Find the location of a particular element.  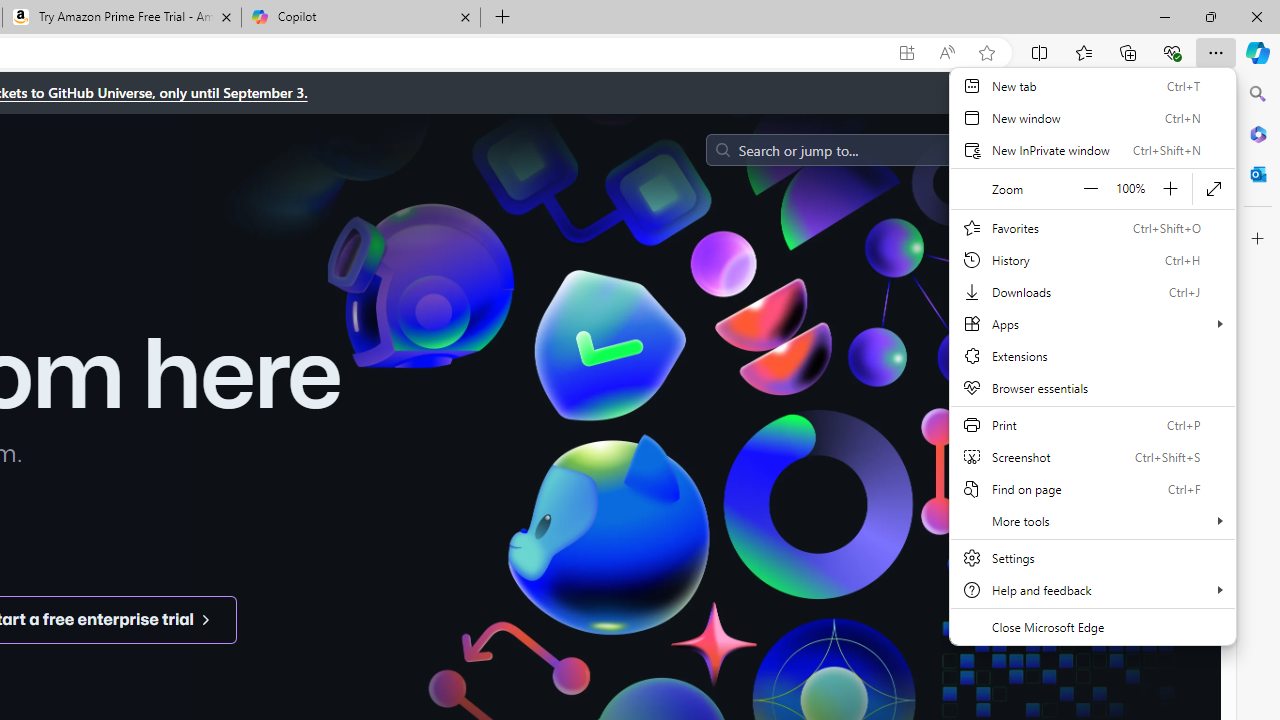

Enter full screen (F11) is located at coordinates (1214, 188).